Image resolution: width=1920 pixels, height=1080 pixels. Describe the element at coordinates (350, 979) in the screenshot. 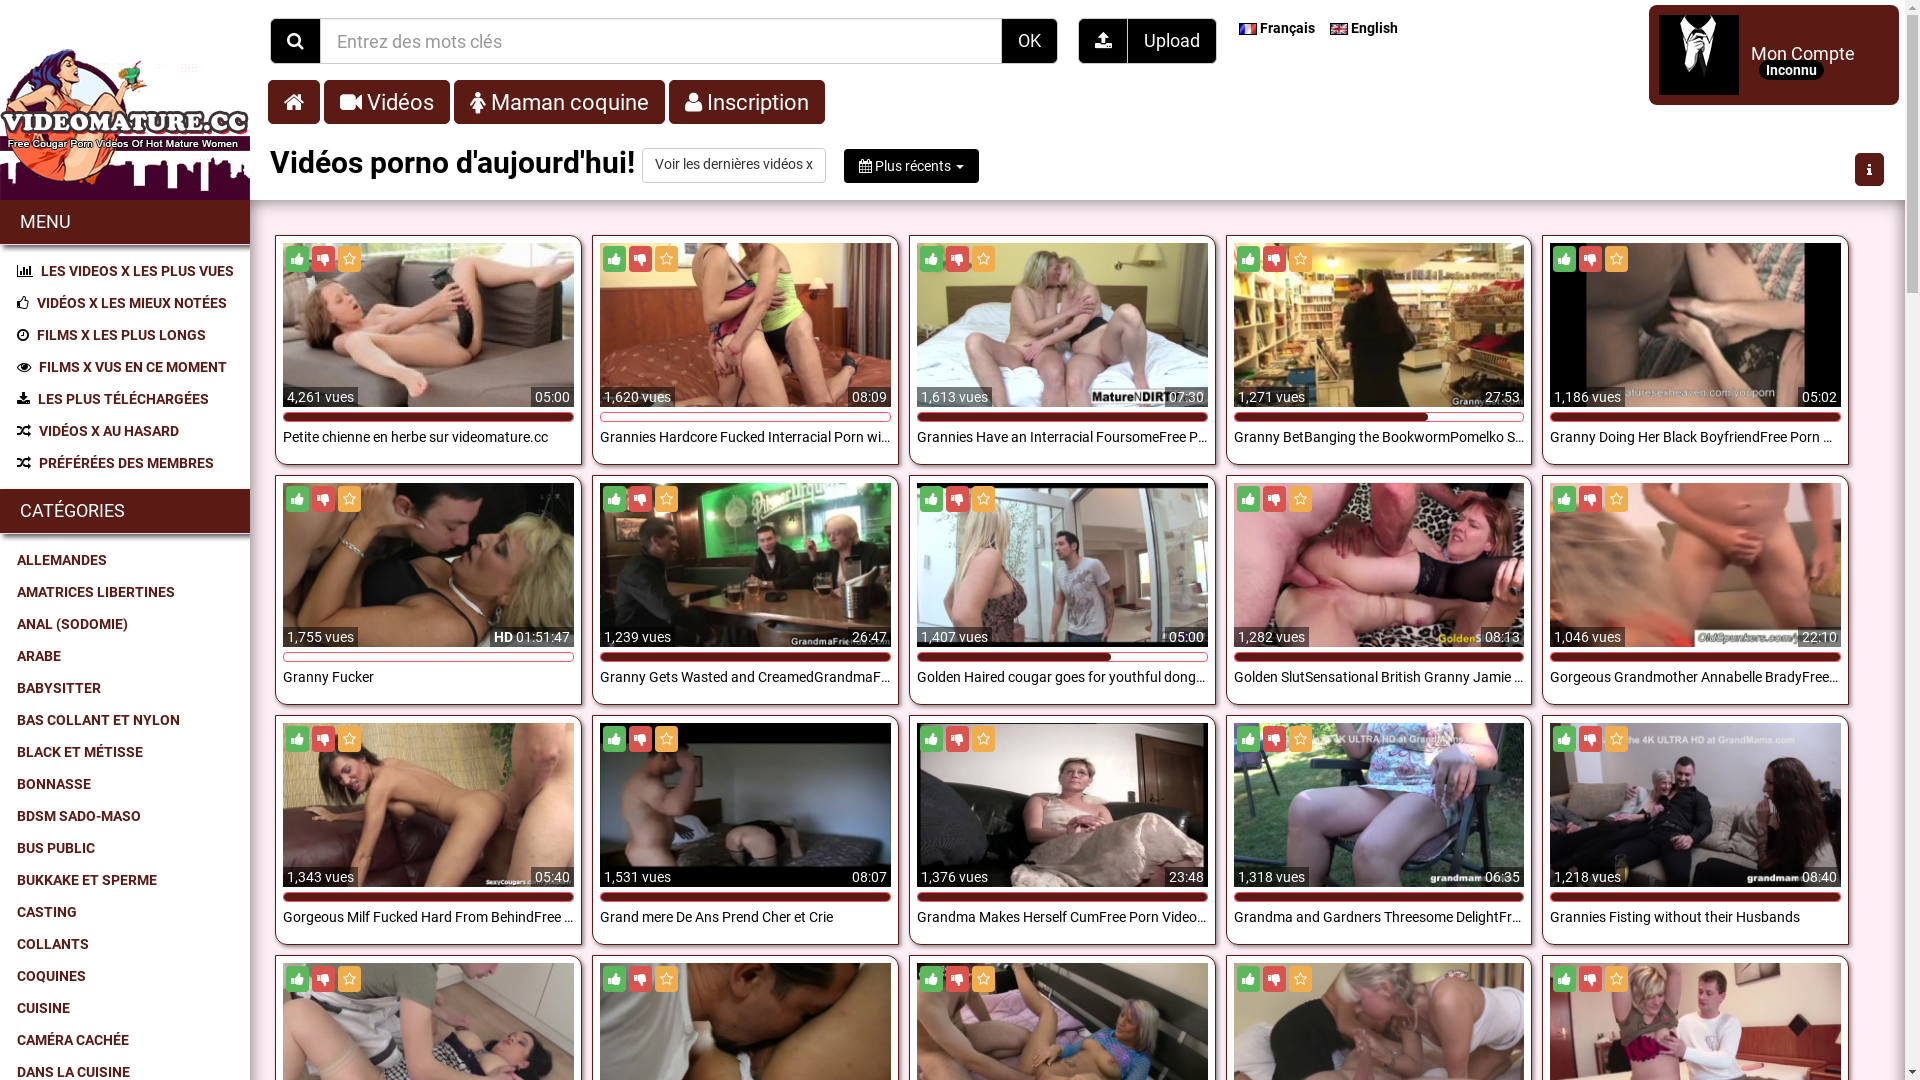

I see `En favori` at that location.